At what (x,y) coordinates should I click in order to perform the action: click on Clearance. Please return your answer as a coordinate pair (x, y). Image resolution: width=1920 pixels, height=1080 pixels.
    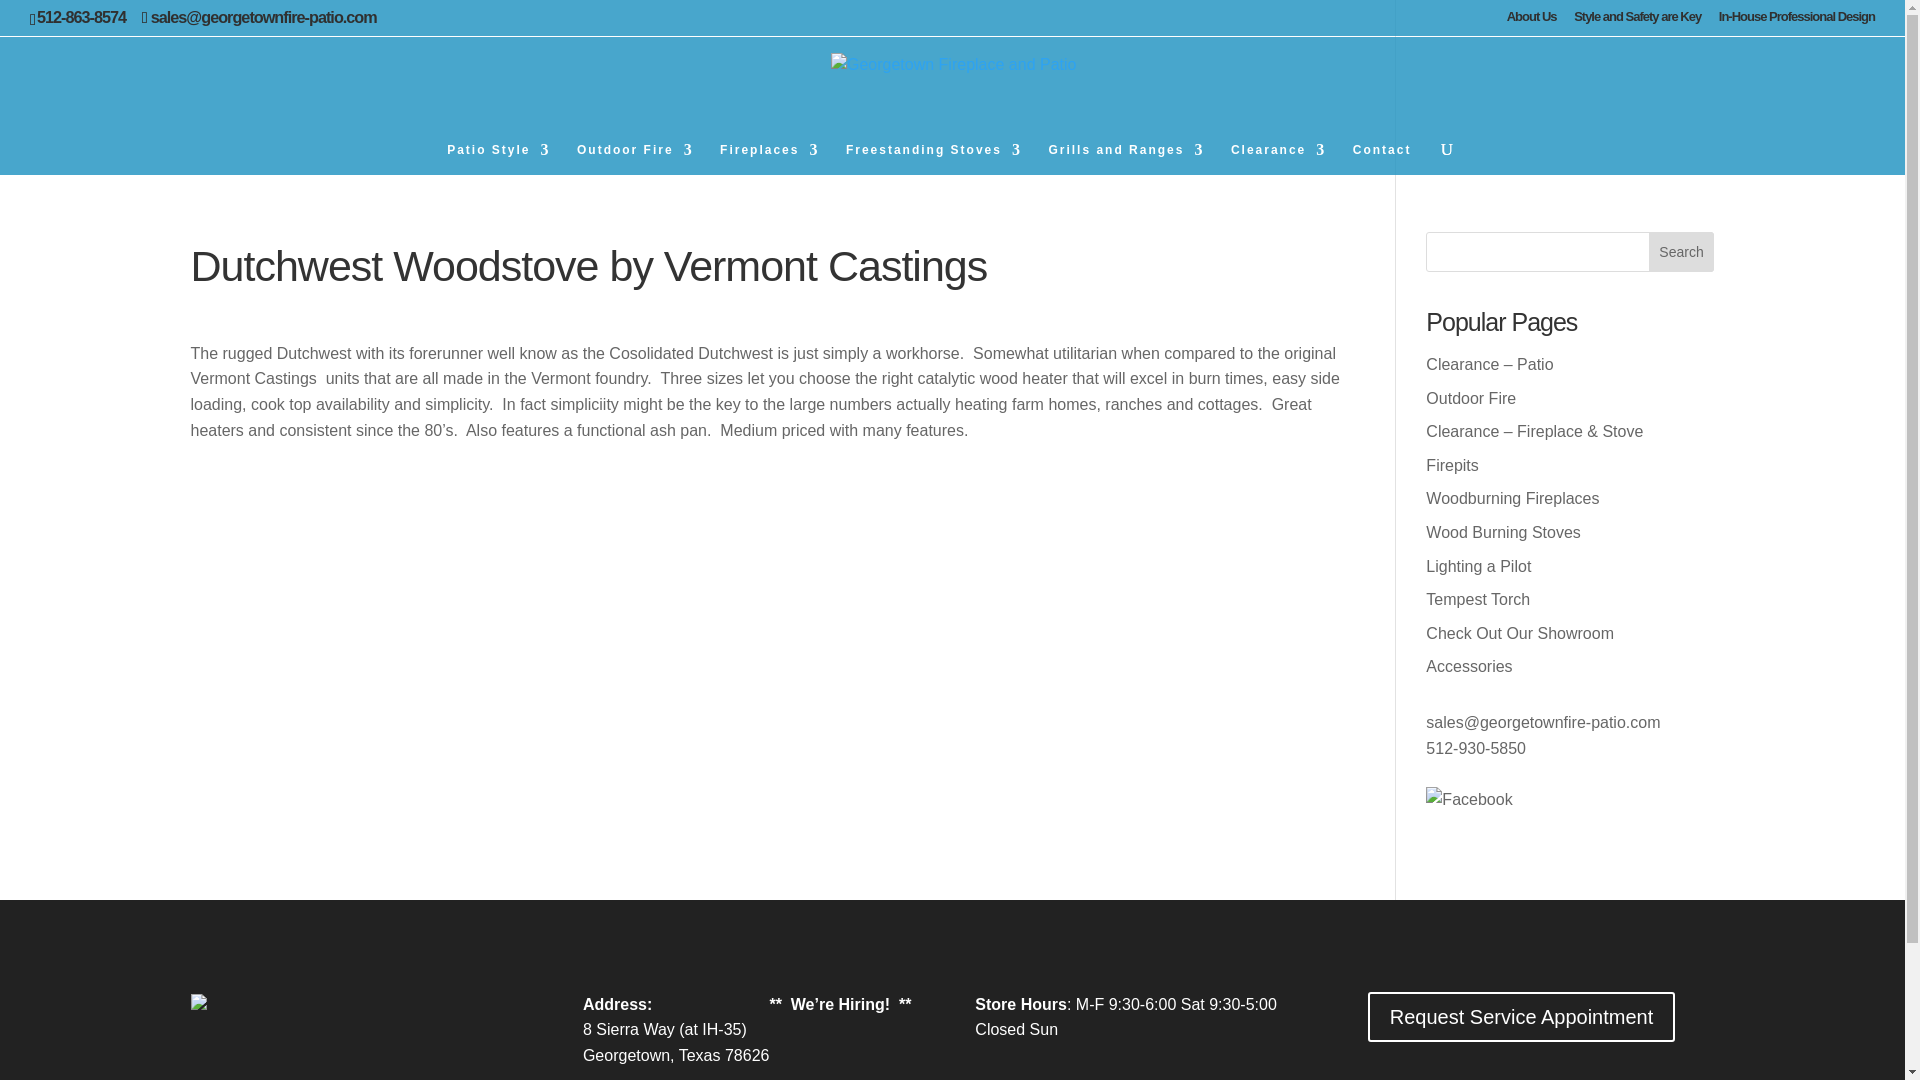
    Looking at the image, I should click on (1278, 157).